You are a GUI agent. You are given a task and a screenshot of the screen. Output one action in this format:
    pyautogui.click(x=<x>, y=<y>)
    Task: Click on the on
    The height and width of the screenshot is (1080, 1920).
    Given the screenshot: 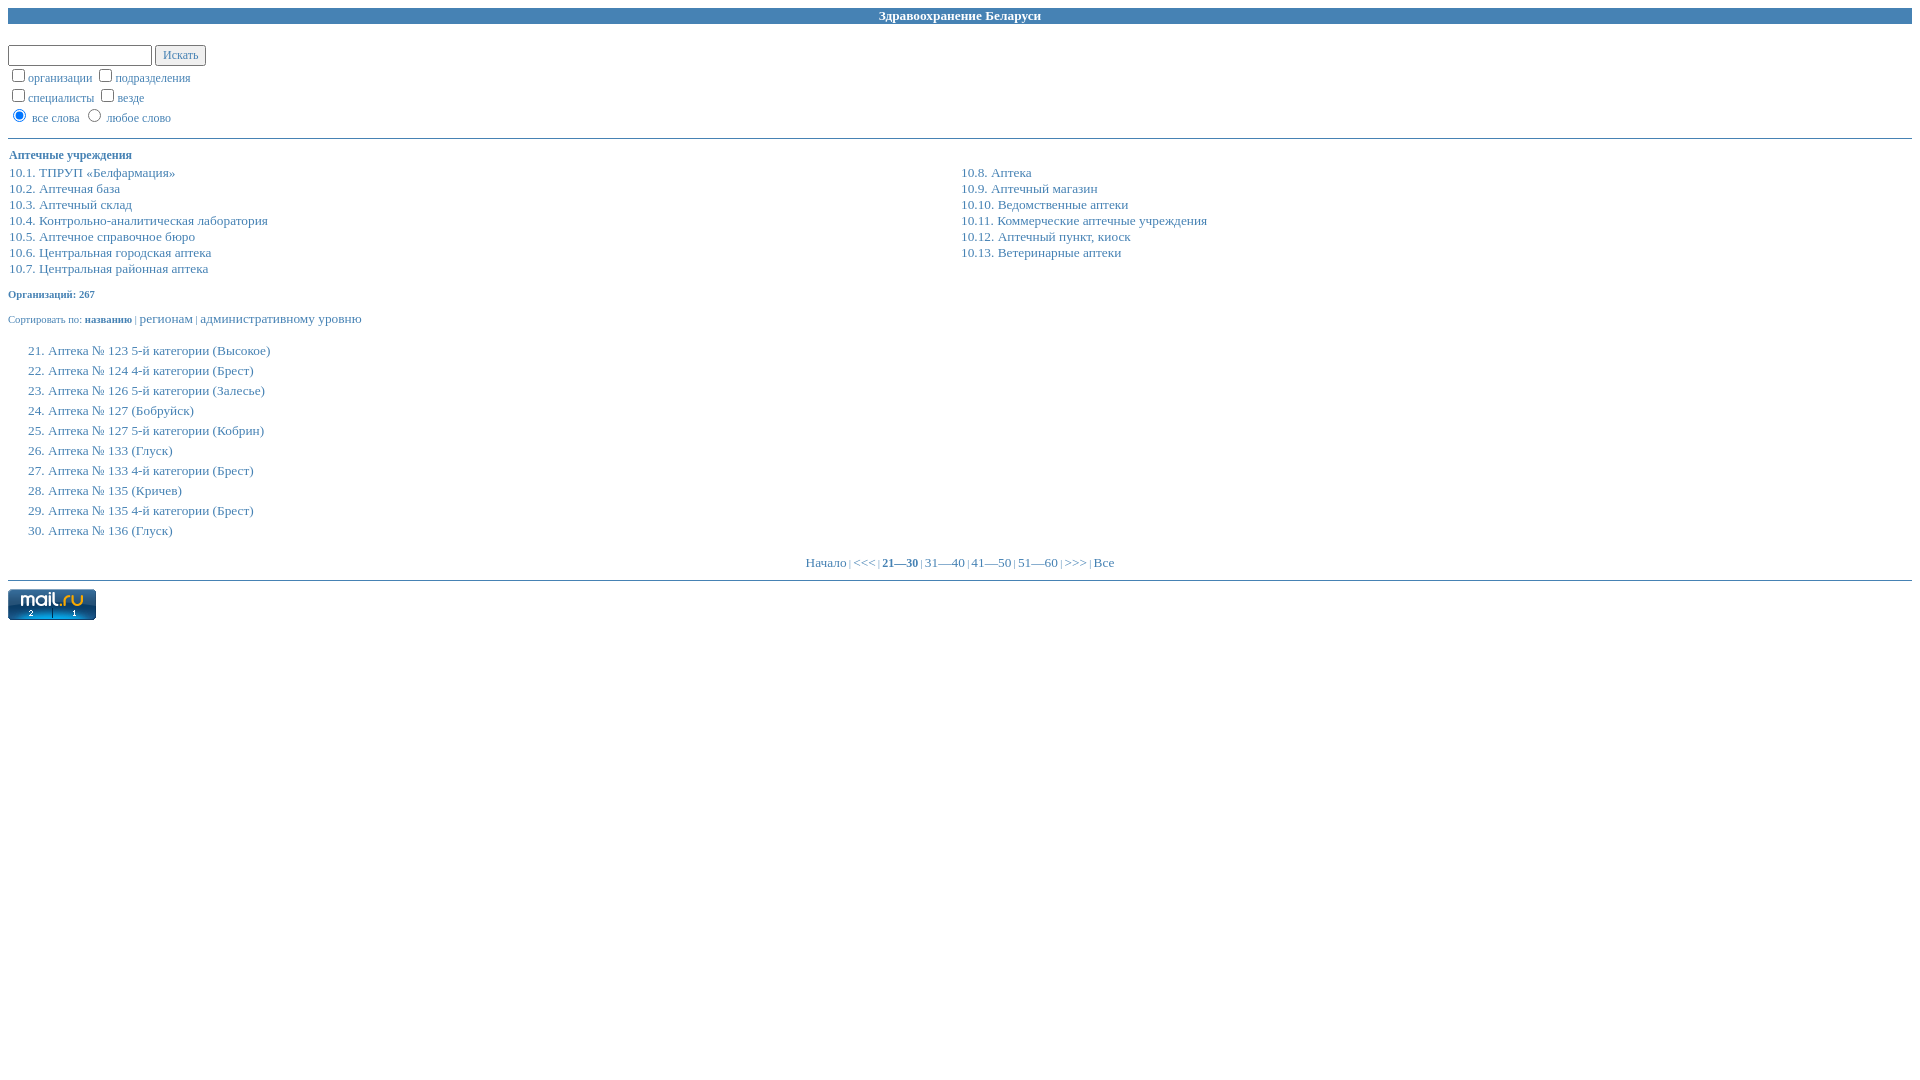 What is the action you would take?
    pyautogui.click(x=18, y=76)
    